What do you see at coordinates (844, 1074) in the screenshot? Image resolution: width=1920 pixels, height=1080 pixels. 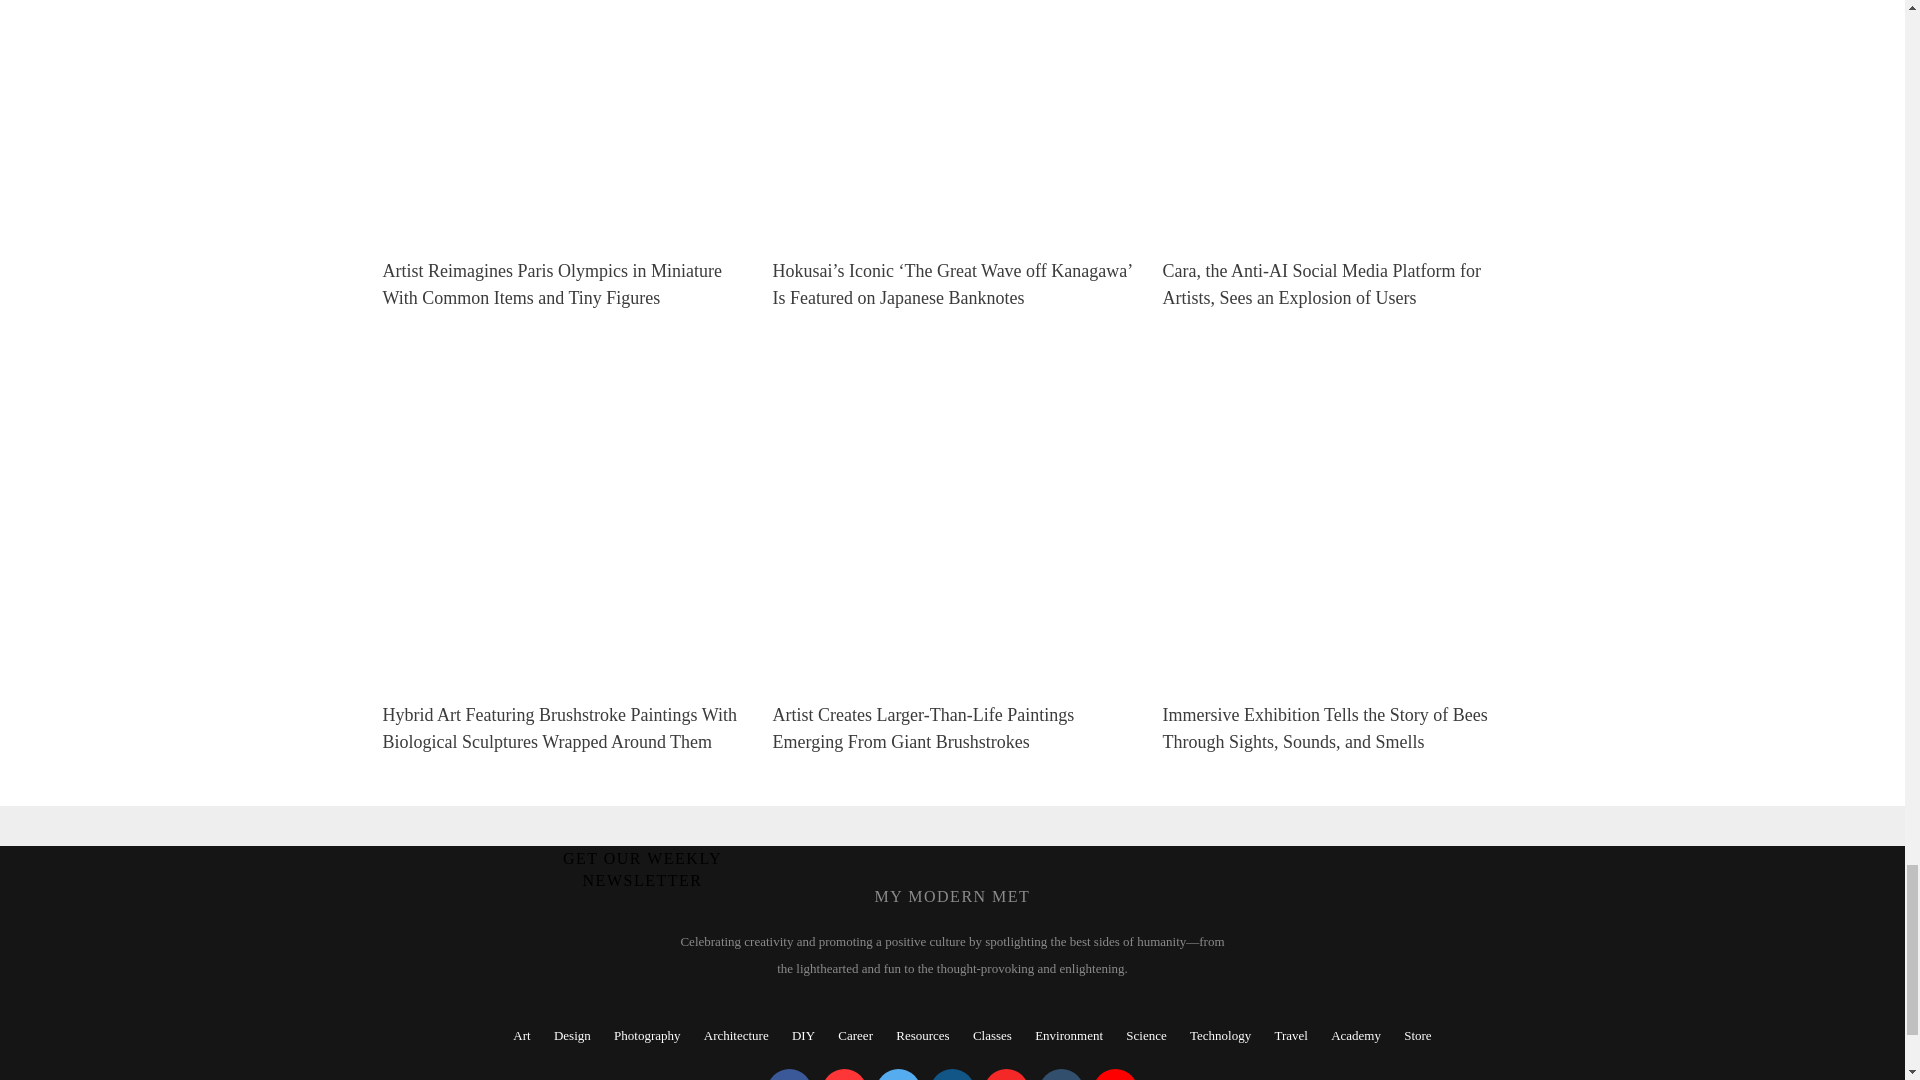 I see `My Modern Met on Pinterest` at bounding box center [844, 1074].